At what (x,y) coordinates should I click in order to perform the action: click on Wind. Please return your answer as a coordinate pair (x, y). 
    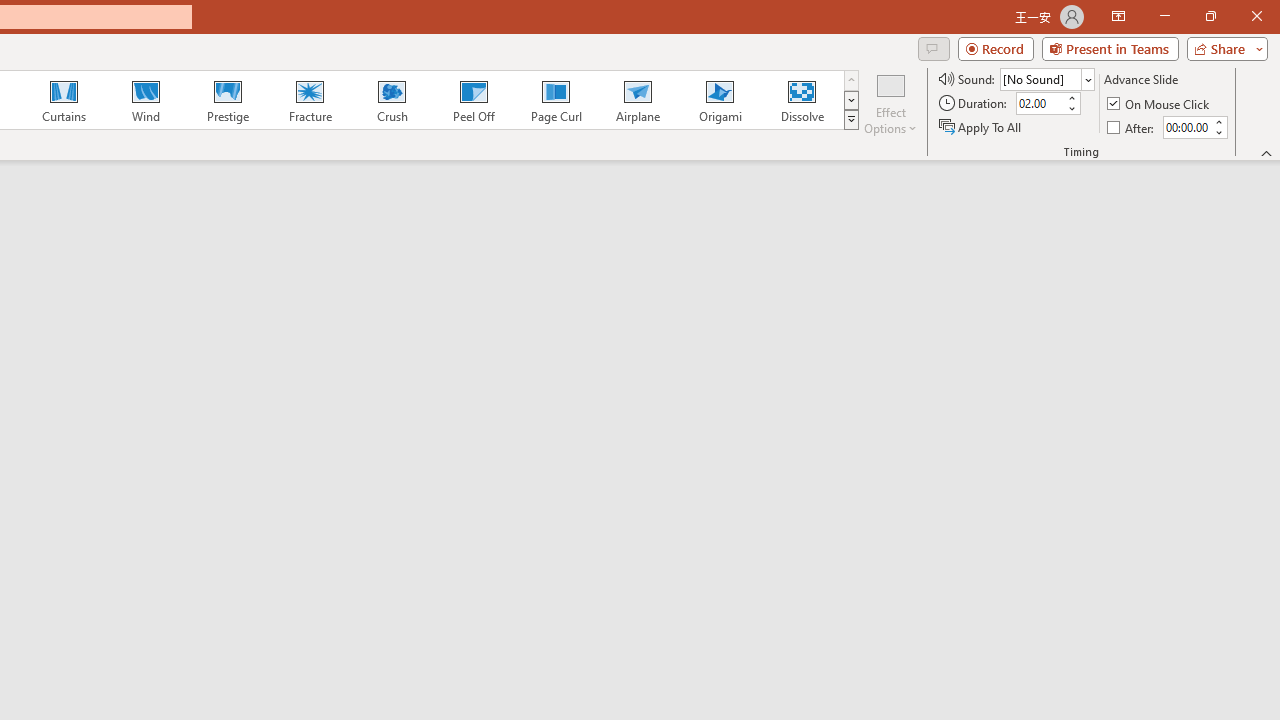
    Looking at the image, I should click on (145, 100).